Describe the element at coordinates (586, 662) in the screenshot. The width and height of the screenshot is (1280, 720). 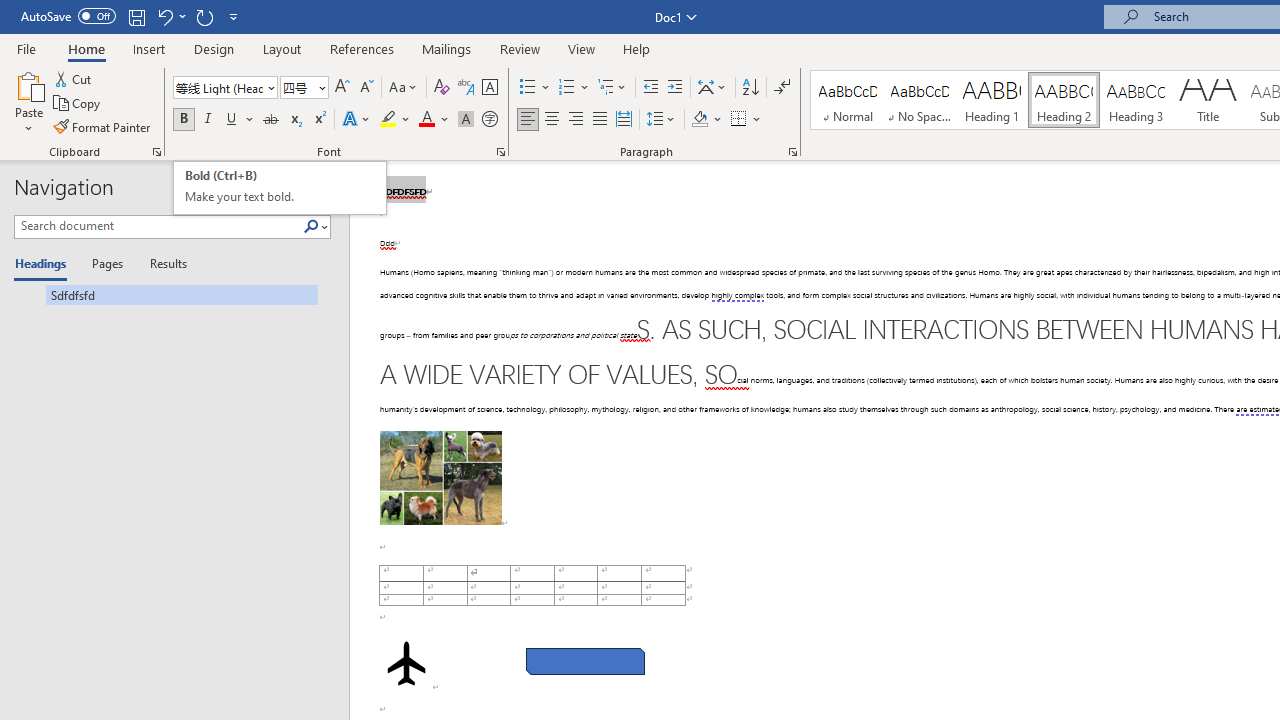
I see `Rectangle: Diagonal Corners Snipped 2` at that location.